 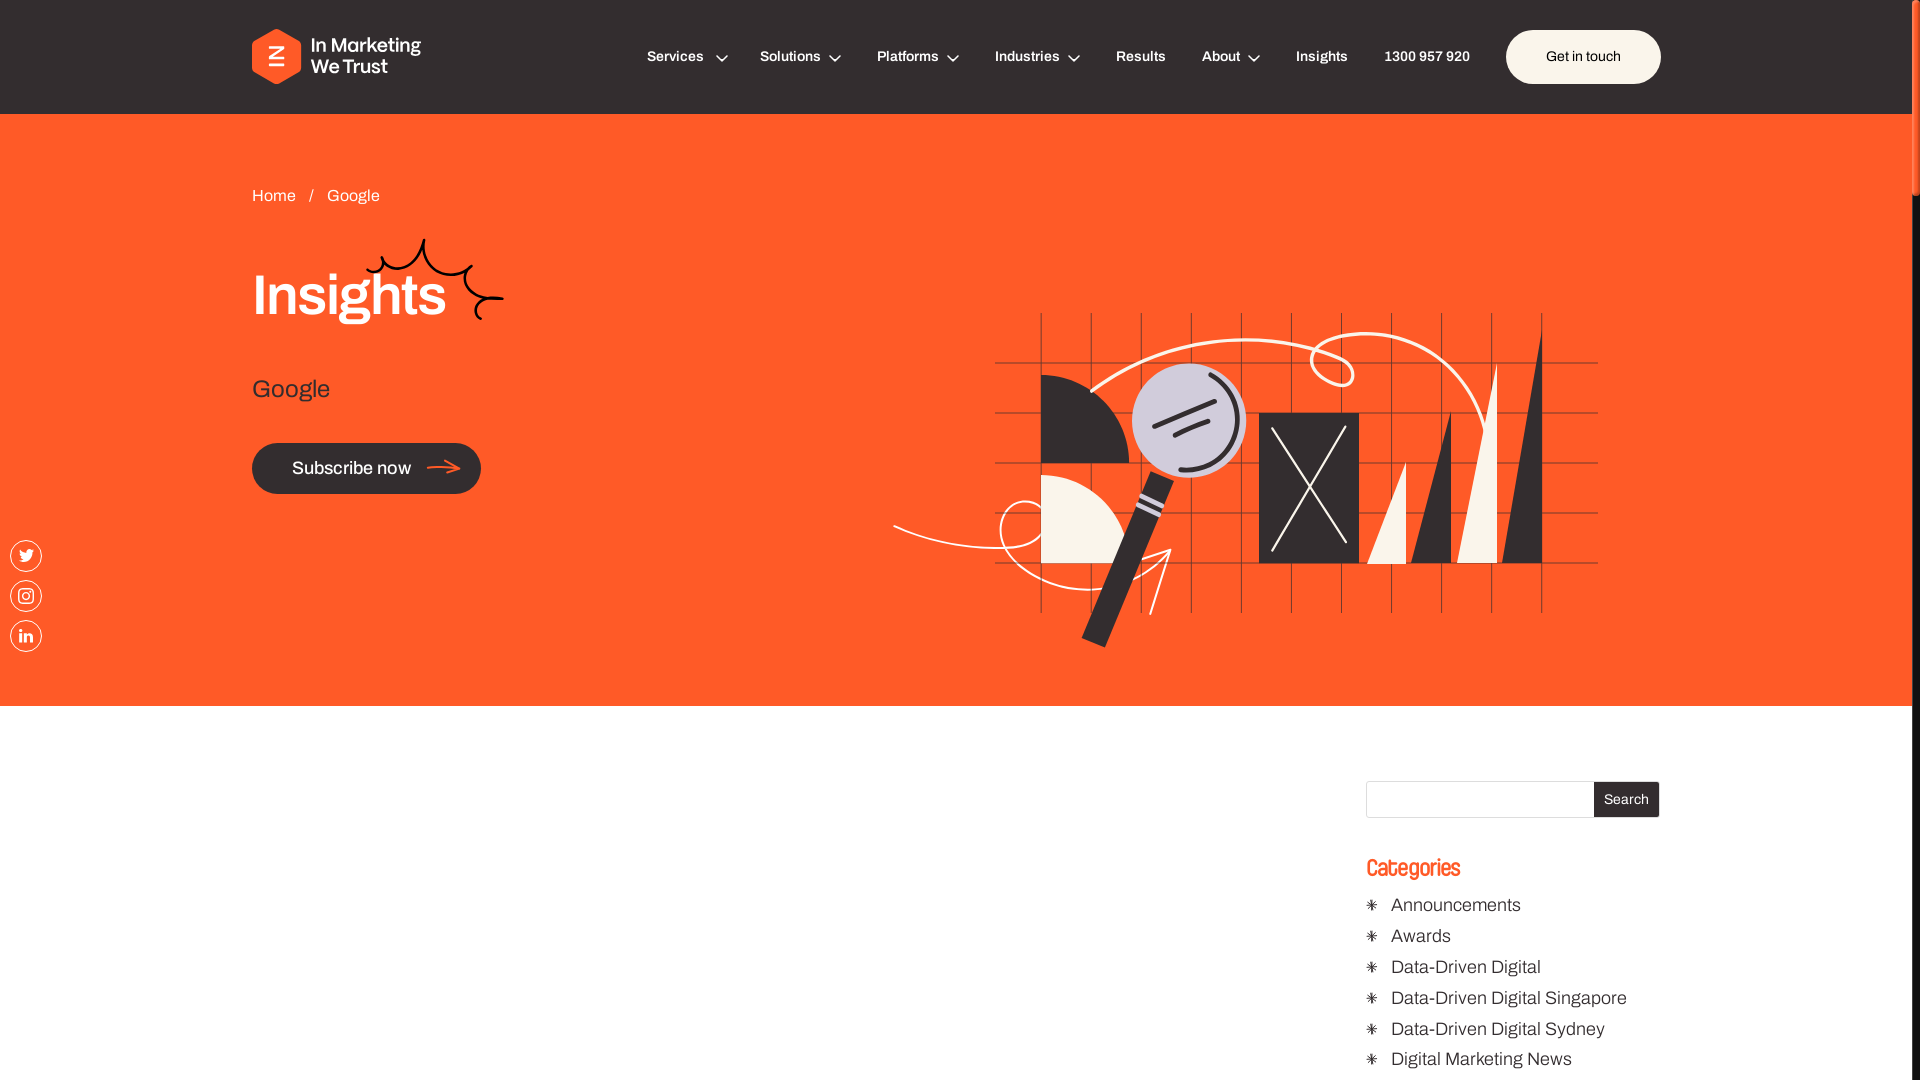 What do you see at coordinates (917, 57) in the screenshot?
I see `Platforms` at bounding box center [917, 57].